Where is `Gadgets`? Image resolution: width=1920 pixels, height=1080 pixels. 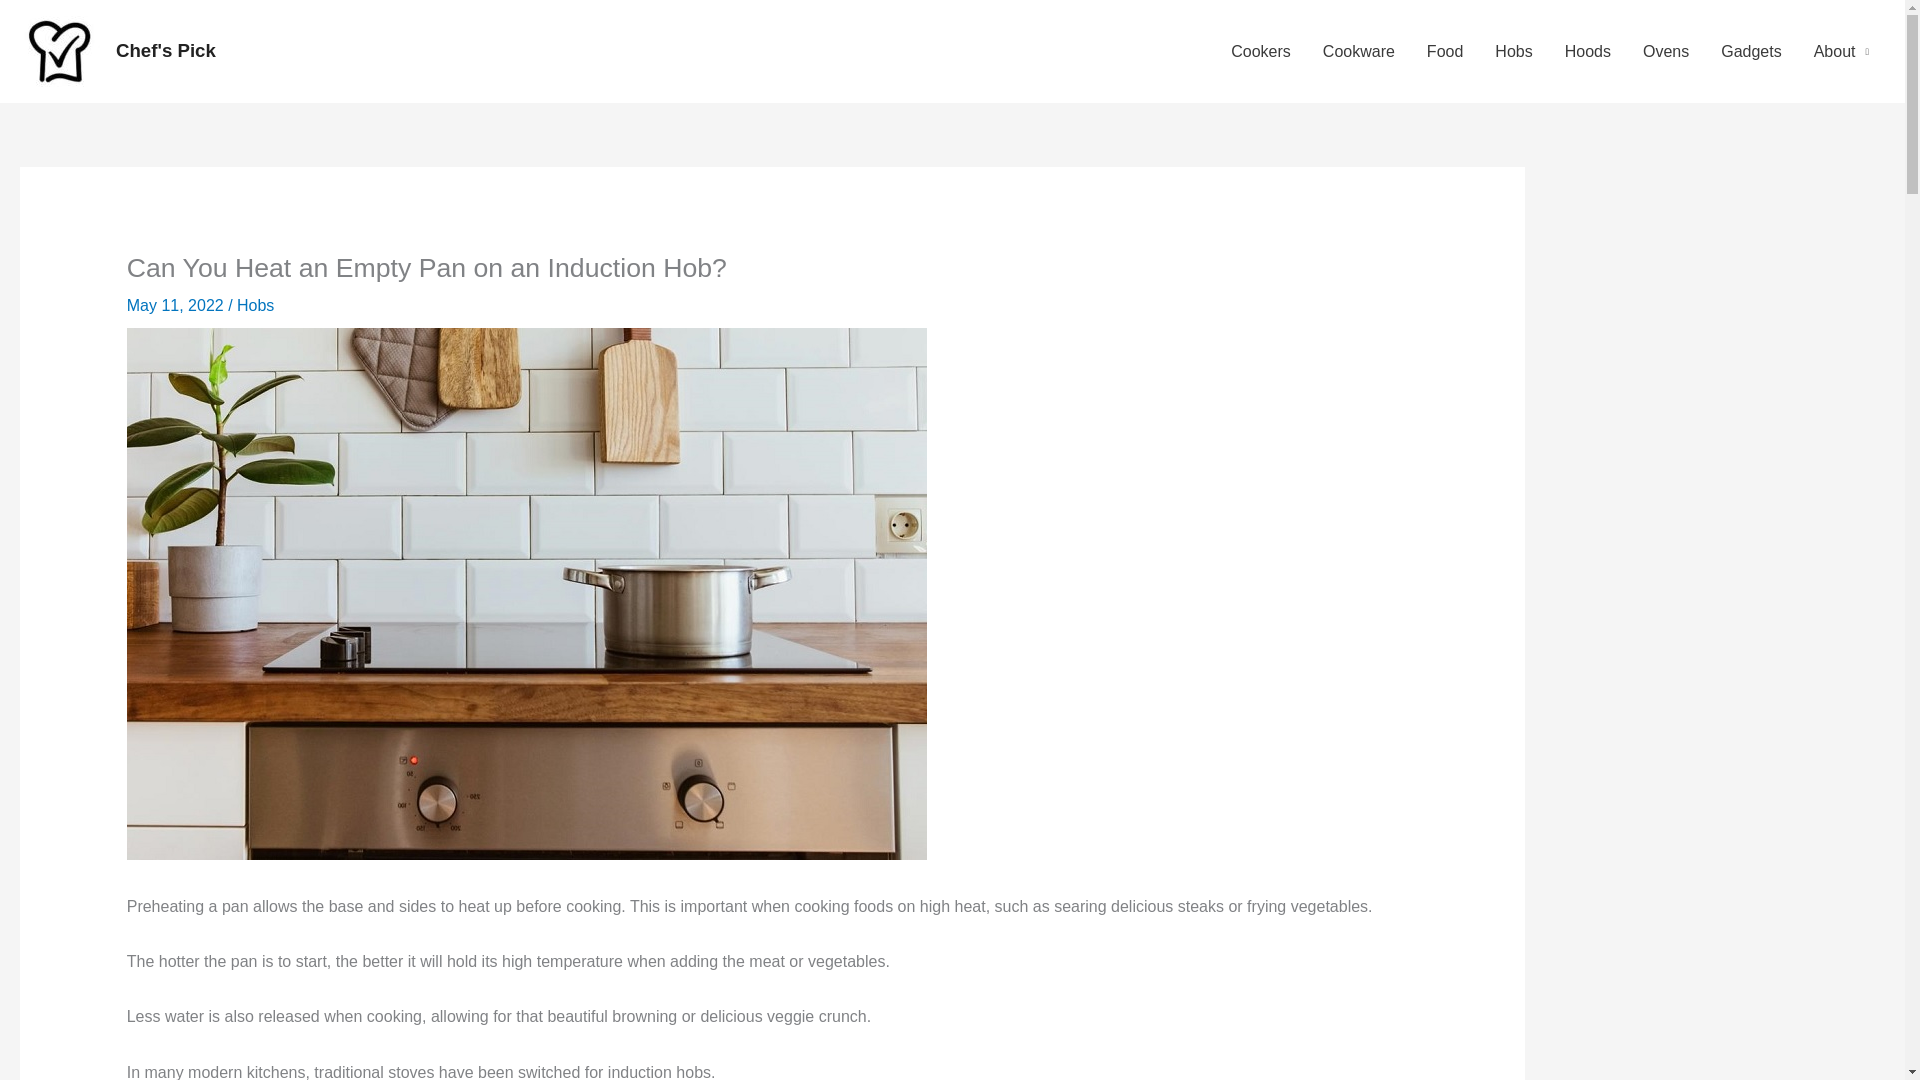
Gadgets is located at coordinates (1750, 52).